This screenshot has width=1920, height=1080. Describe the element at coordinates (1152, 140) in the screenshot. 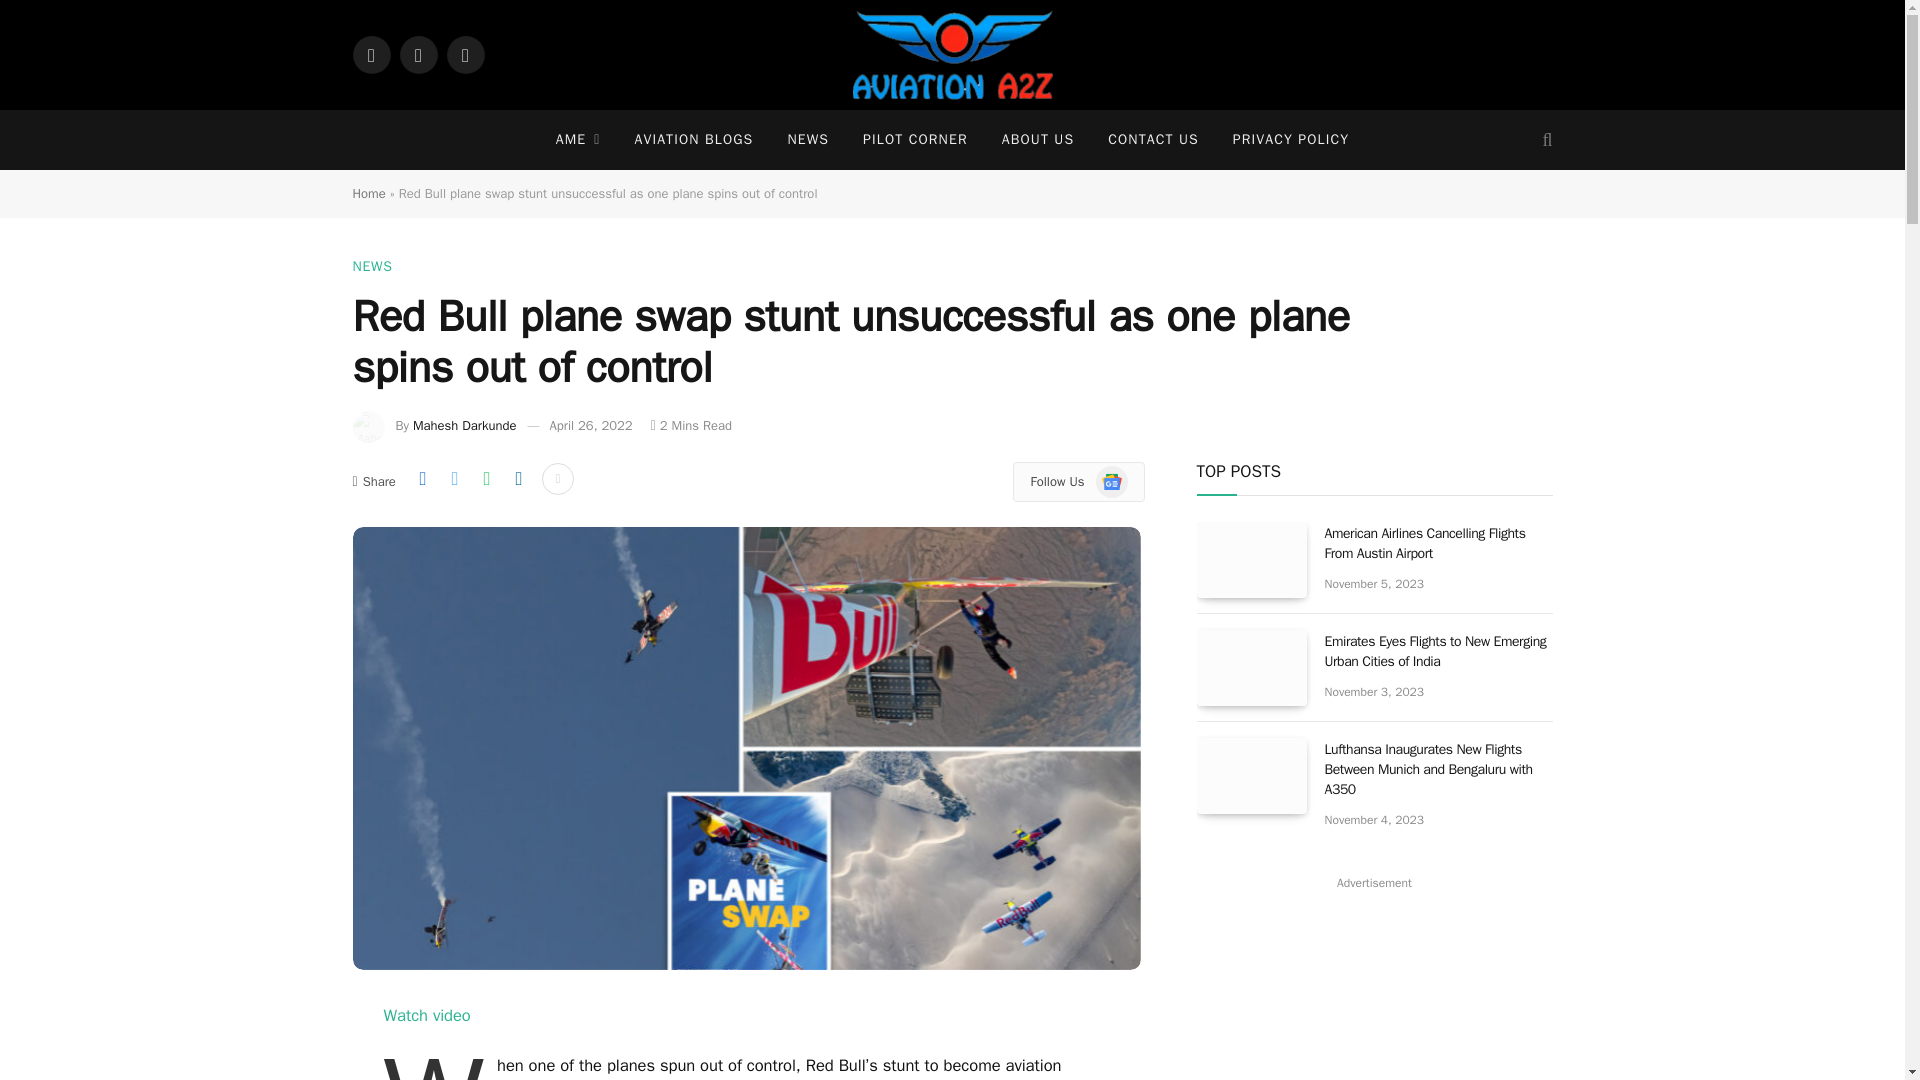

I see `CONTACT US` at that location.